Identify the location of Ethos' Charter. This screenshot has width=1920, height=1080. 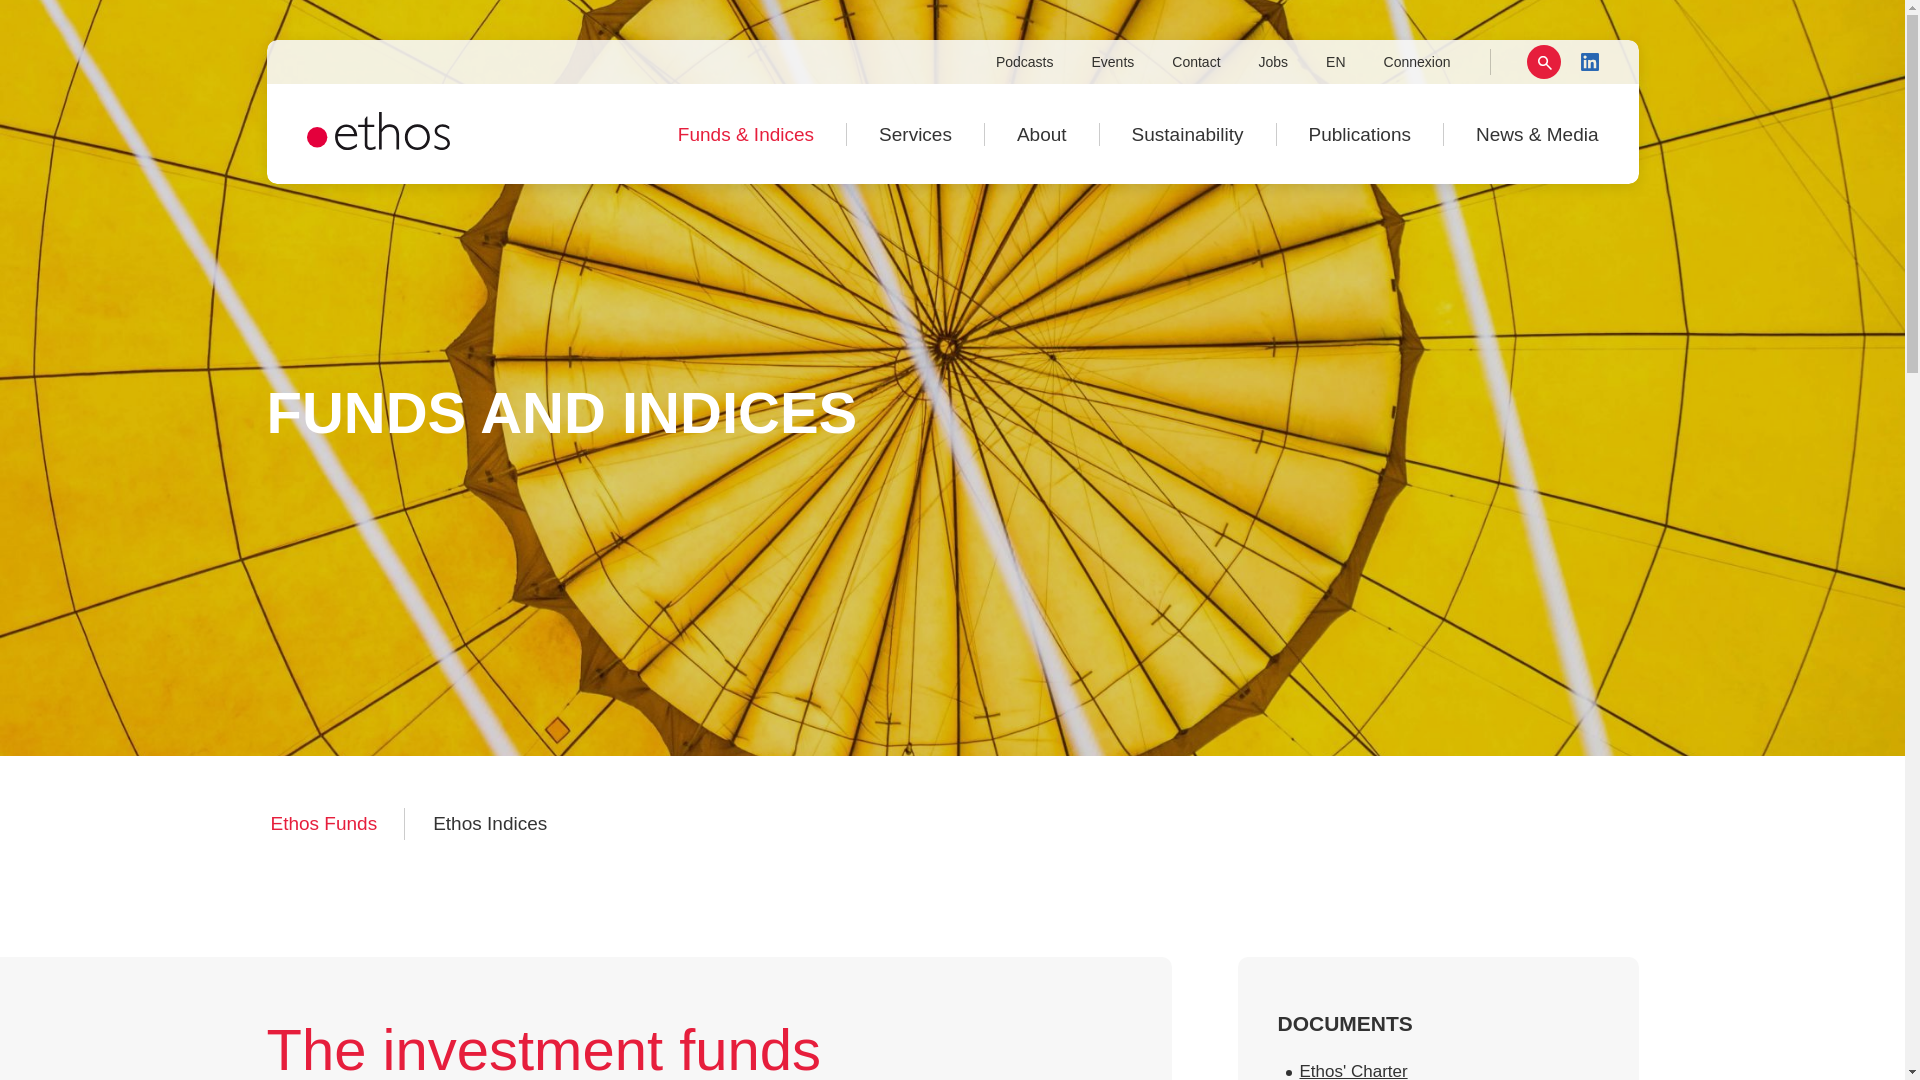
(1353, 1070).